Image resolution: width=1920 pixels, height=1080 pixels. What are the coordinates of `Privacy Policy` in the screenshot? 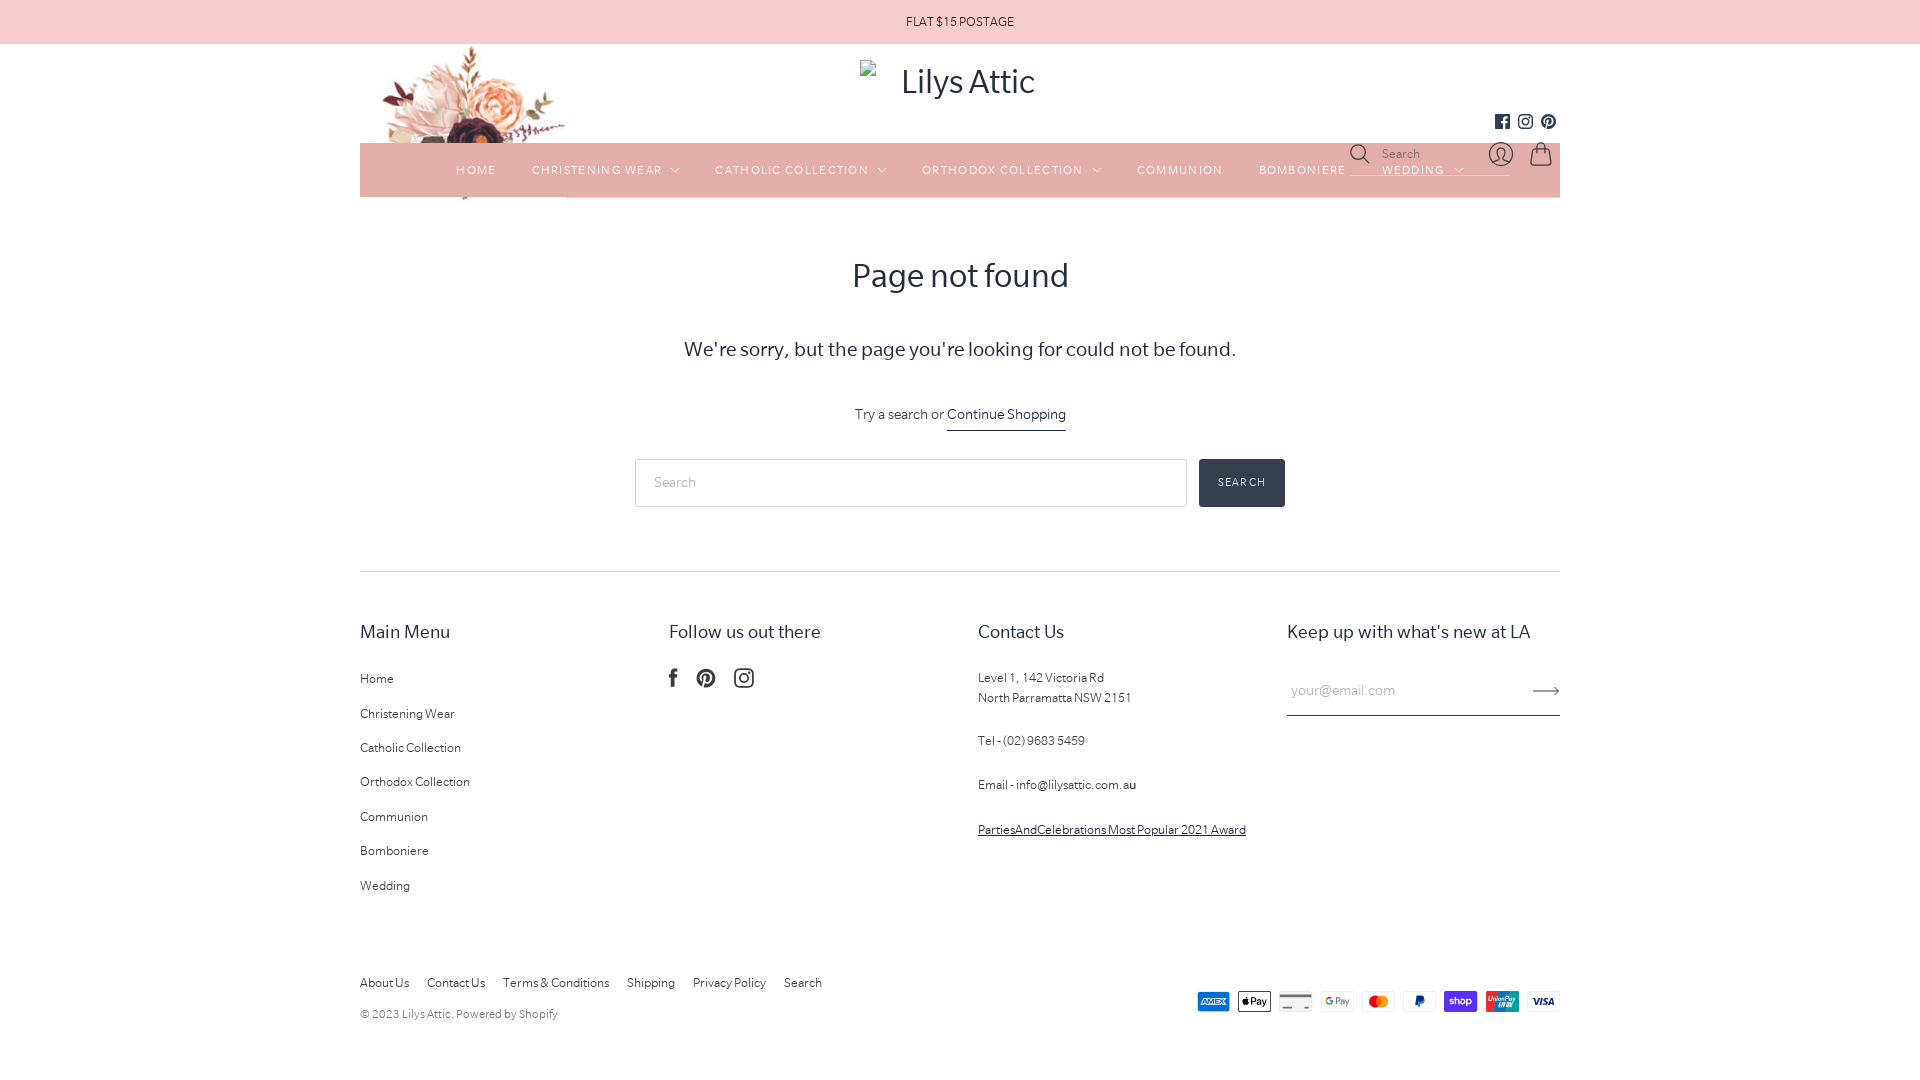 It's located at (730, 982).